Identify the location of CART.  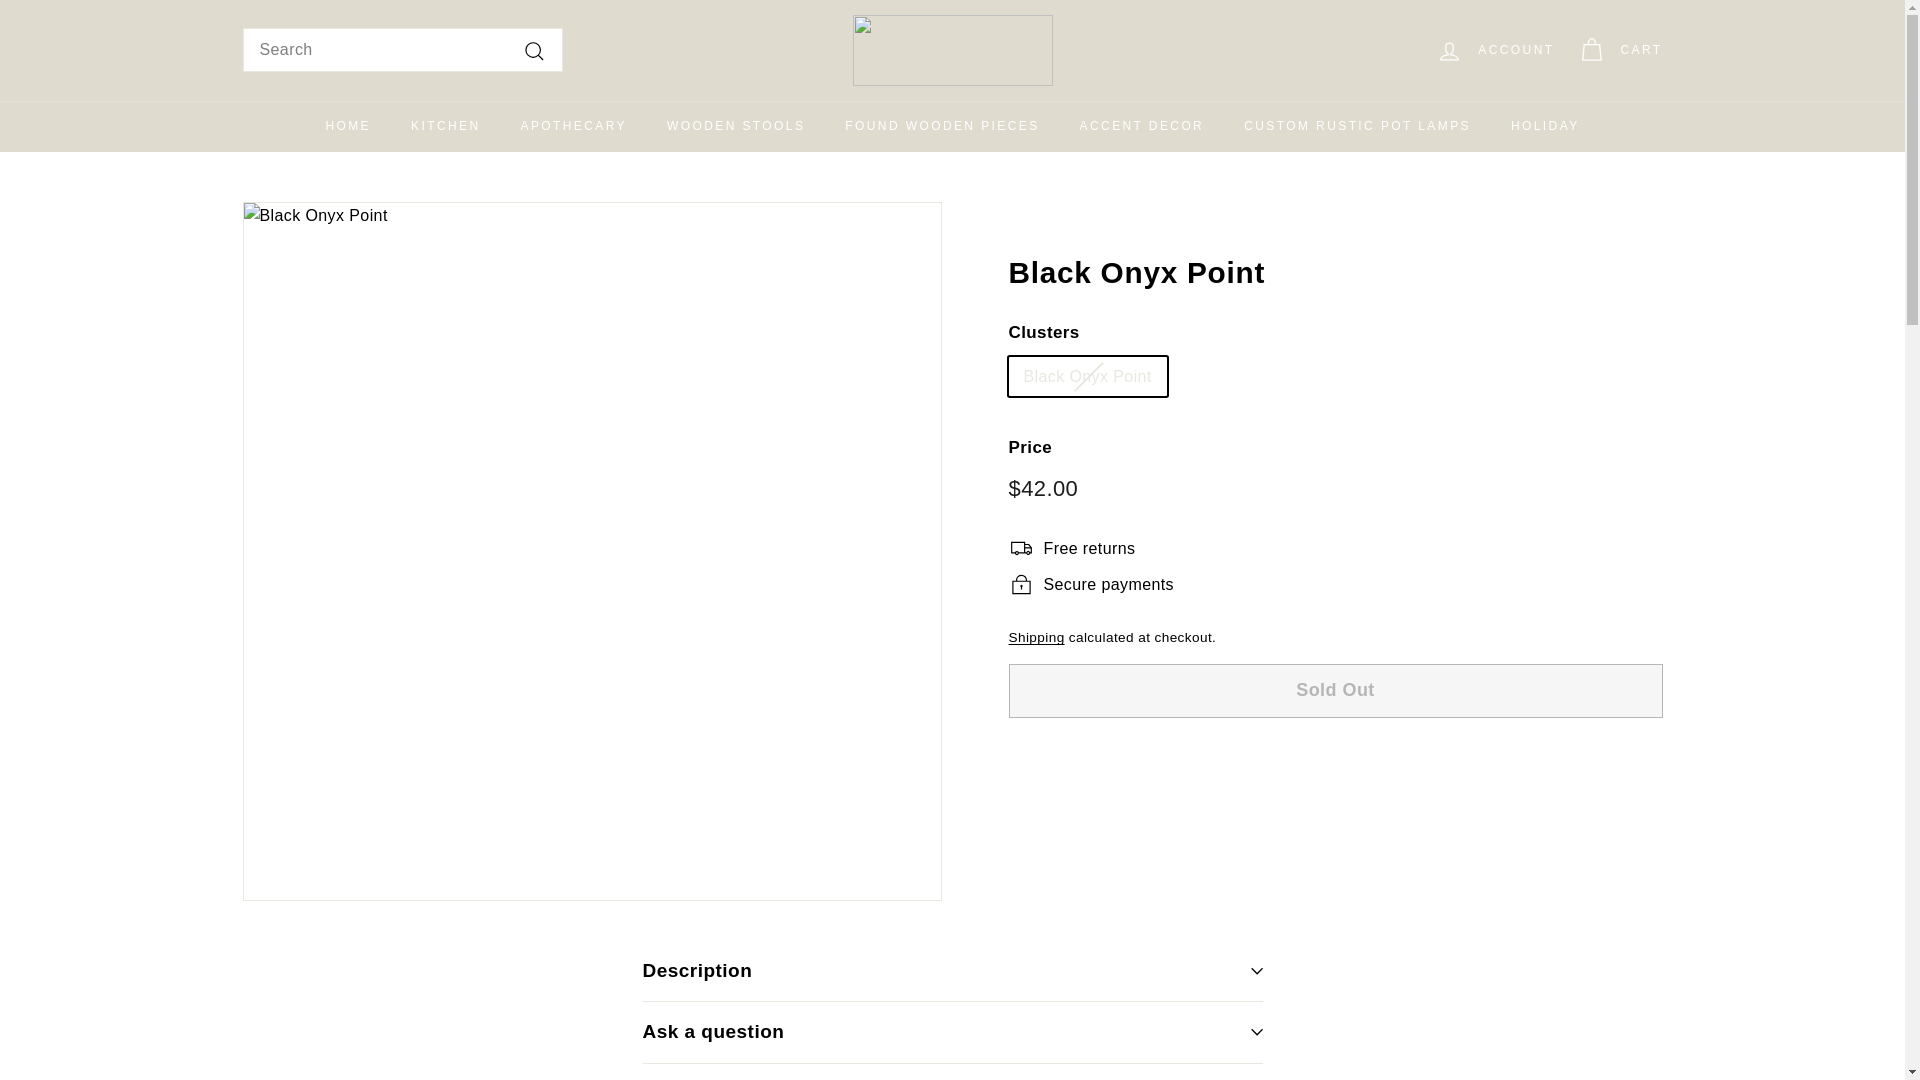
(1620, 50).